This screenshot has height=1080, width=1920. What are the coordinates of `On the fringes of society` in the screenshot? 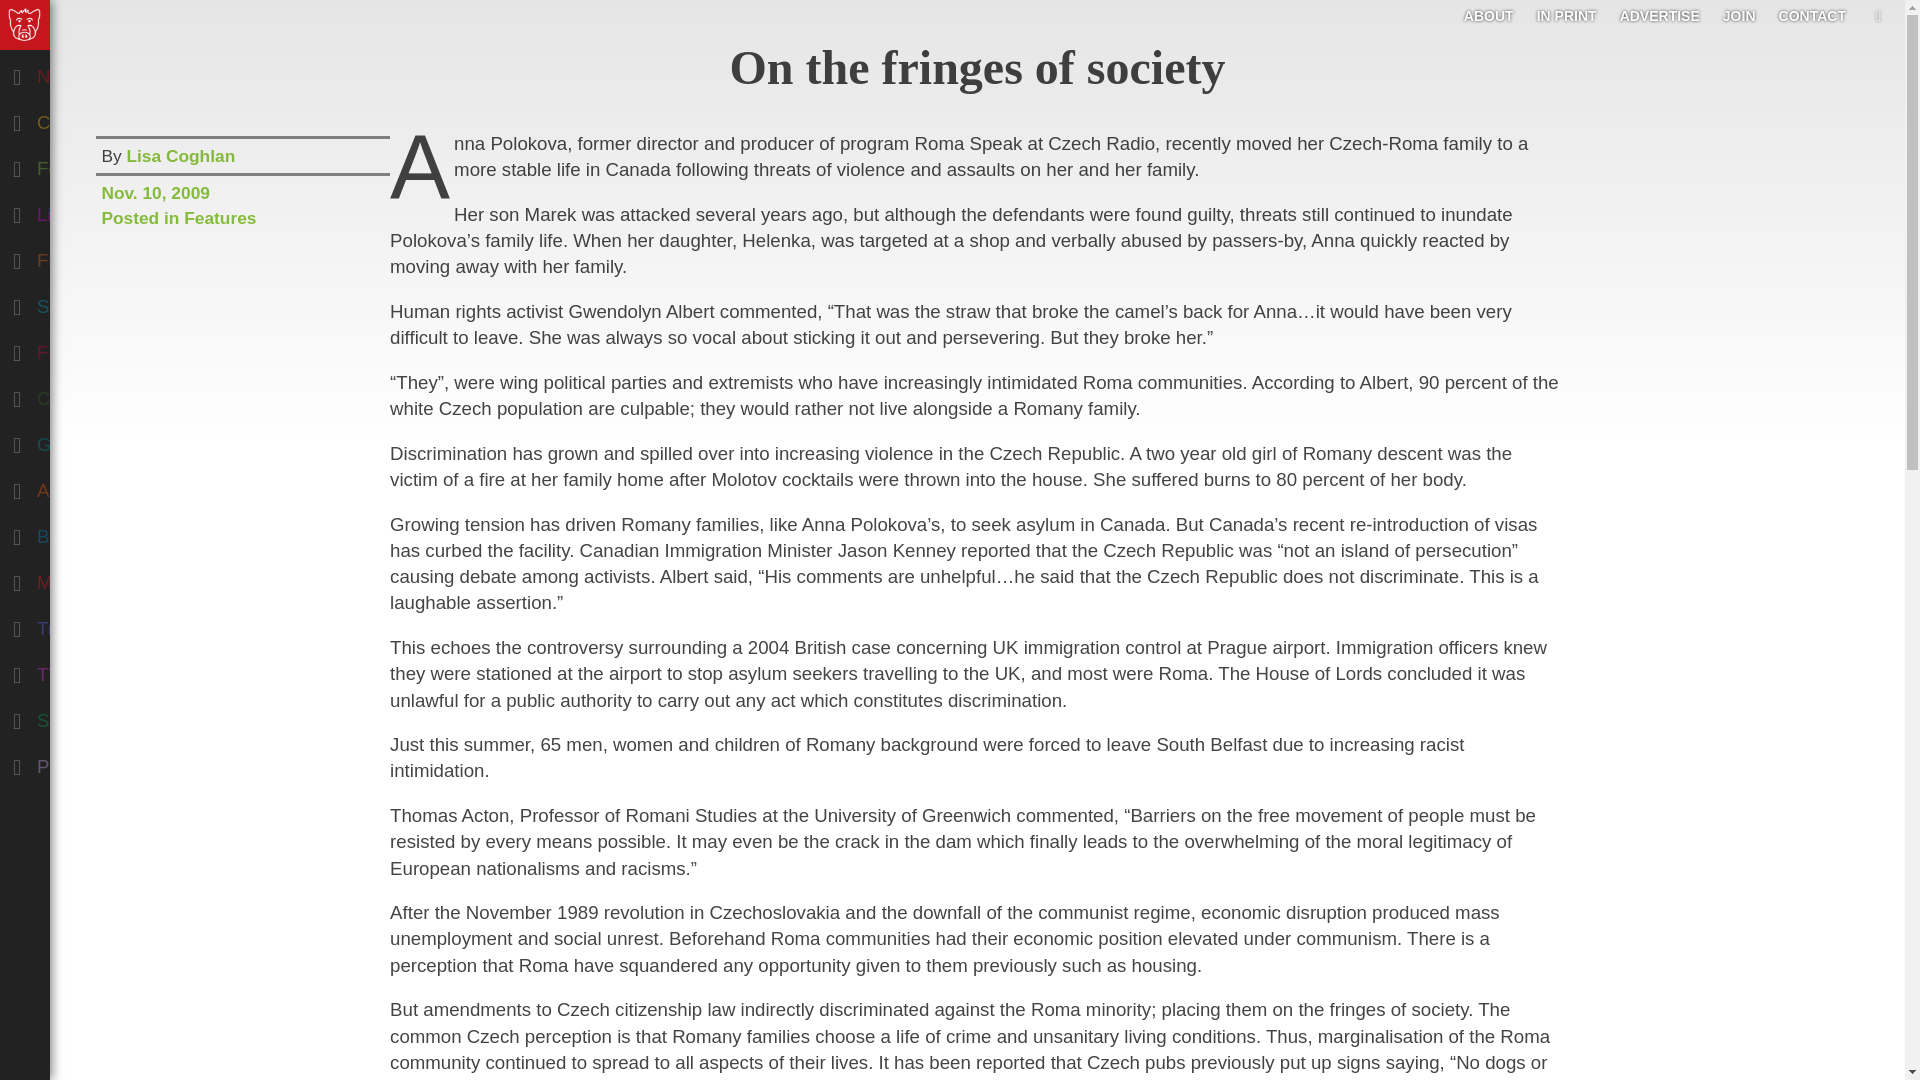 It's located at (978, 67).